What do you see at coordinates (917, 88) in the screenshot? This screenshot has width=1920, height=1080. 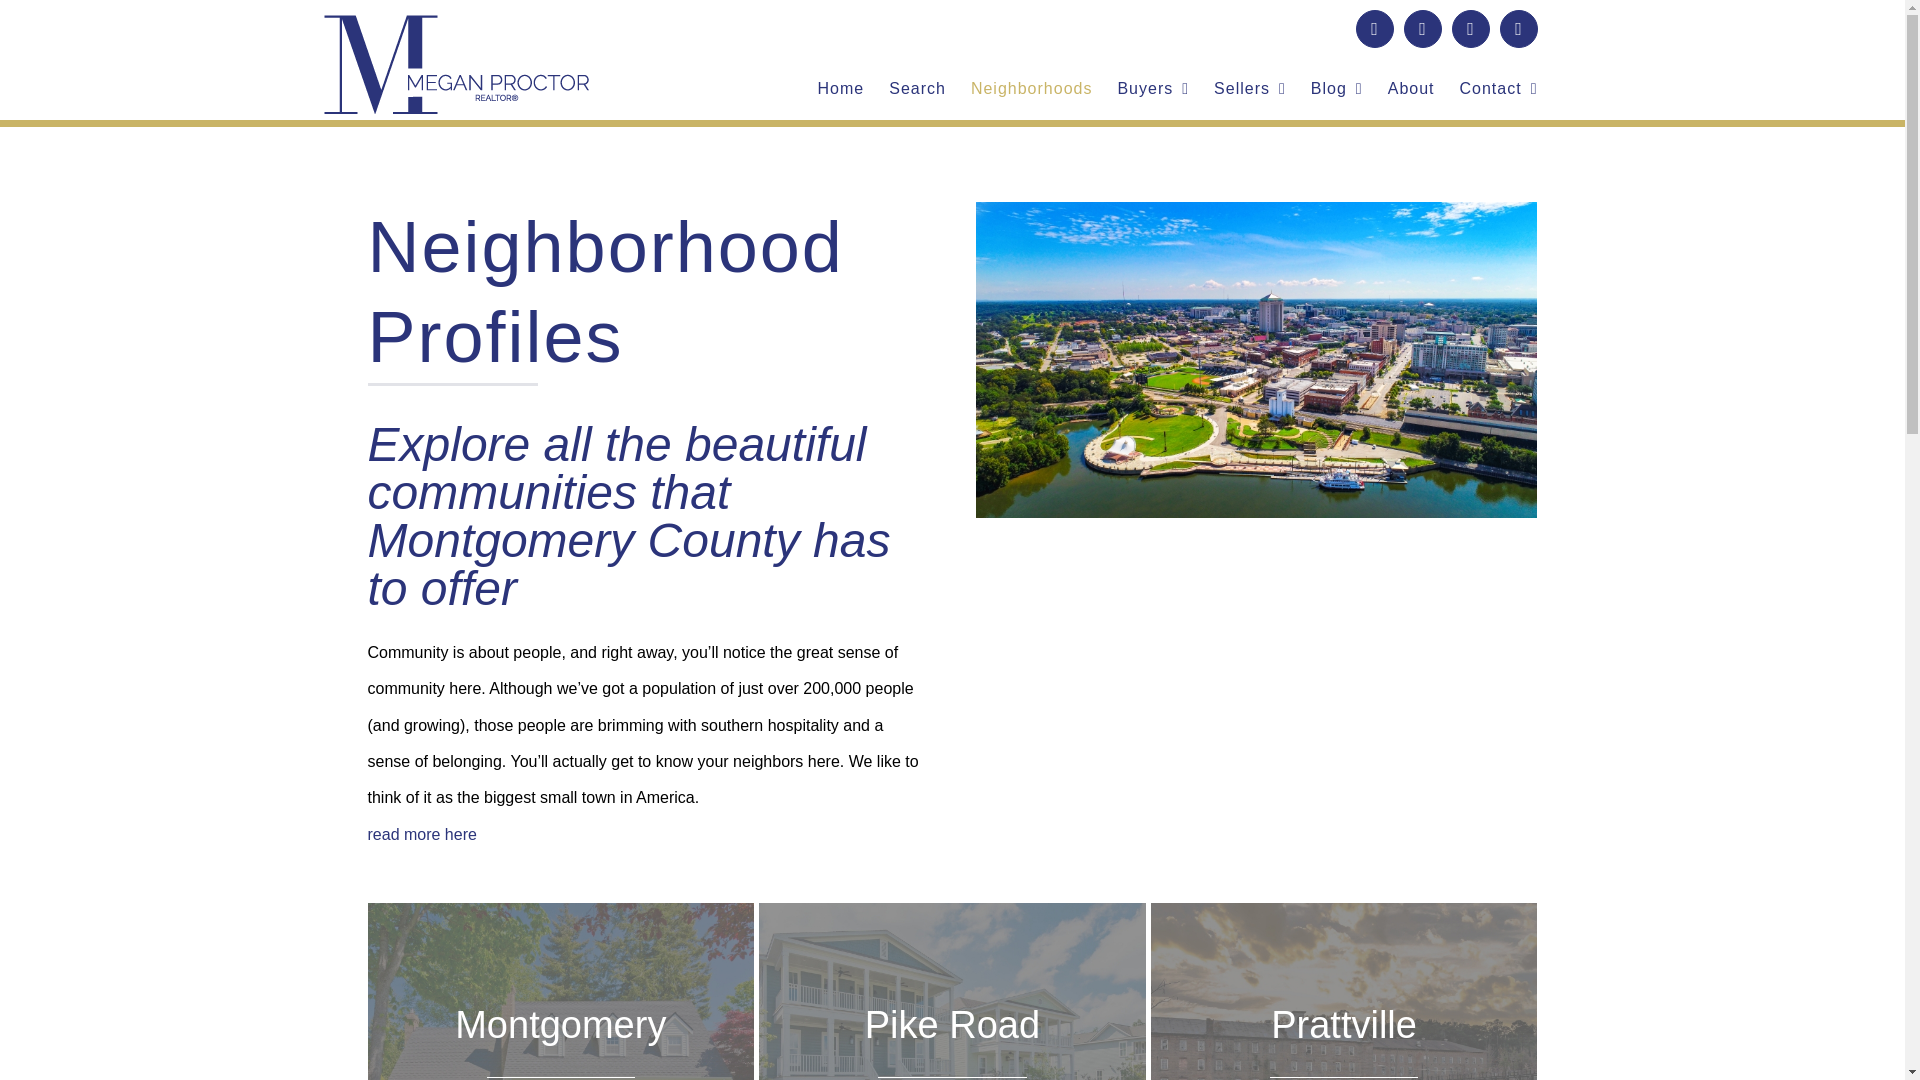 I see `Search` at bounding box center [917, 88].